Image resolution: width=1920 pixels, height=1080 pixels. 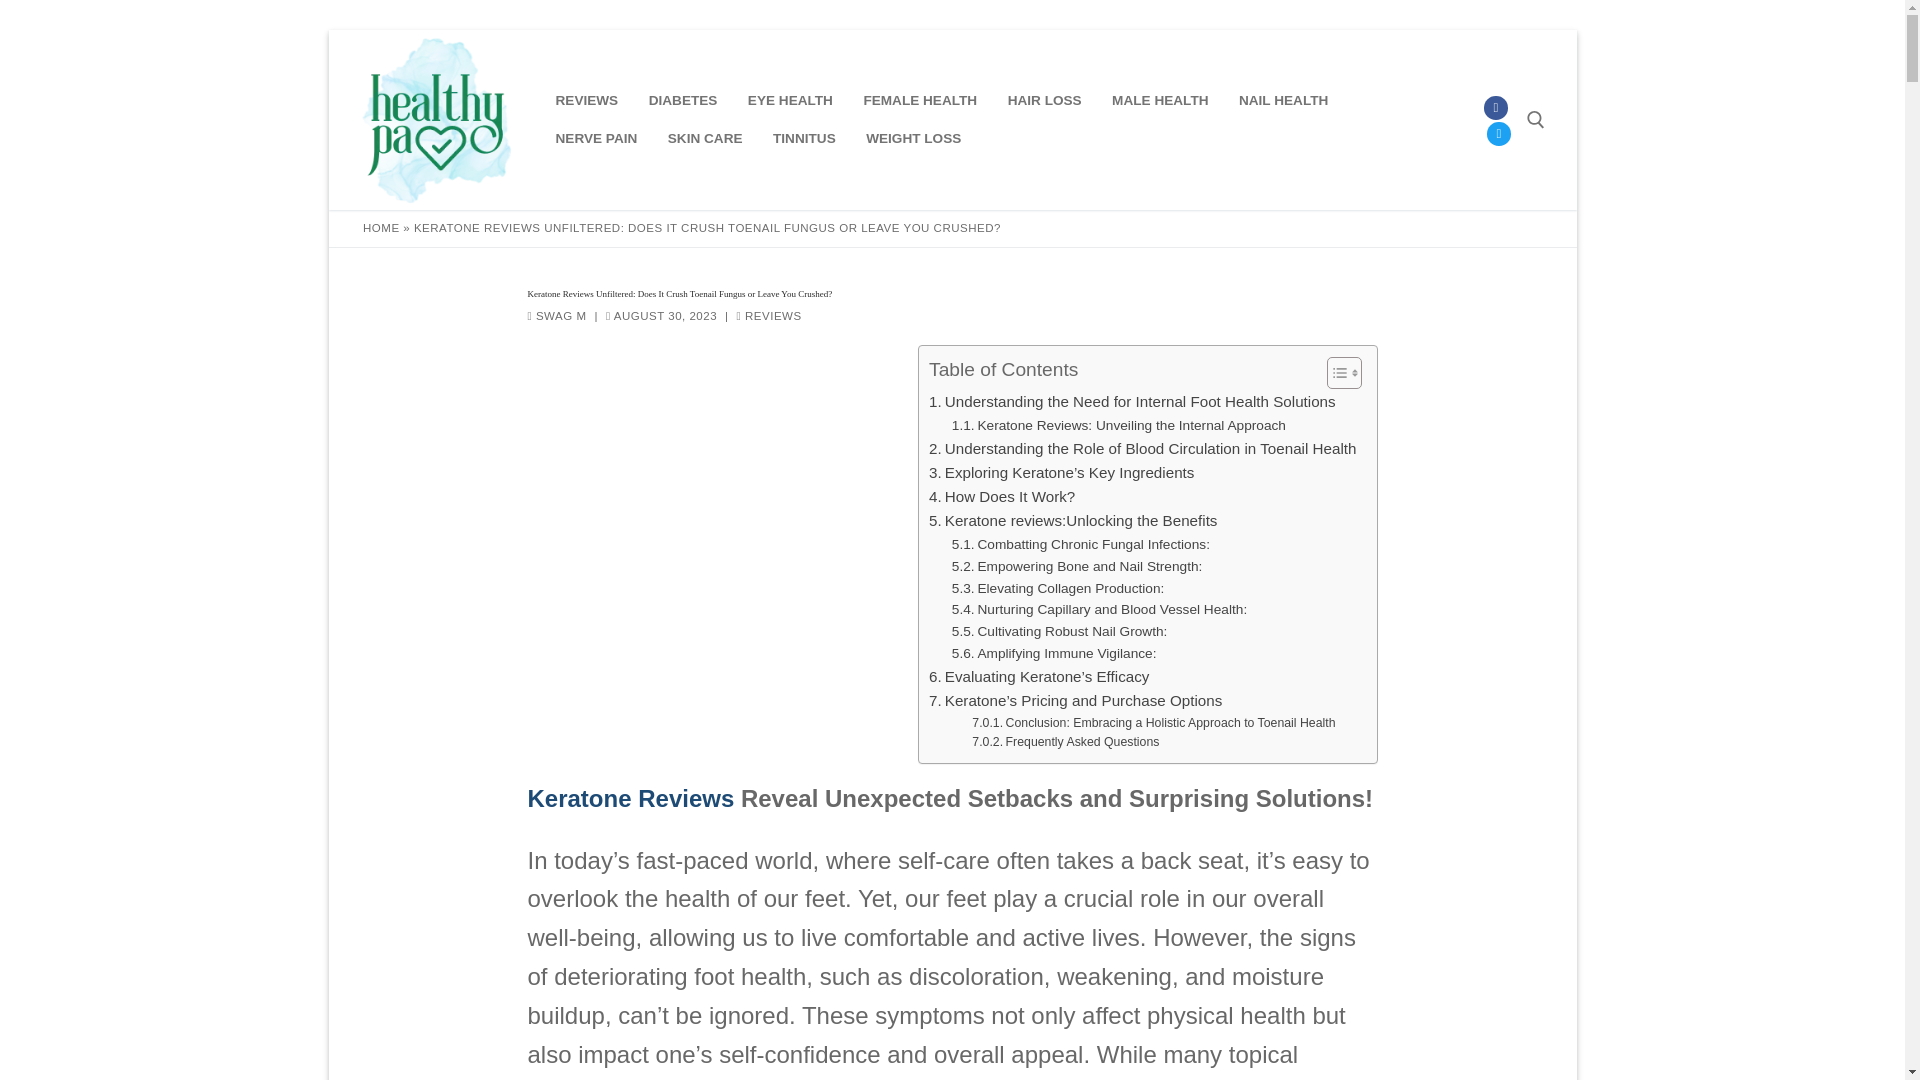 I want to click on Combatting Chronic Fungal Infections:, so click(x=1080, y=544).